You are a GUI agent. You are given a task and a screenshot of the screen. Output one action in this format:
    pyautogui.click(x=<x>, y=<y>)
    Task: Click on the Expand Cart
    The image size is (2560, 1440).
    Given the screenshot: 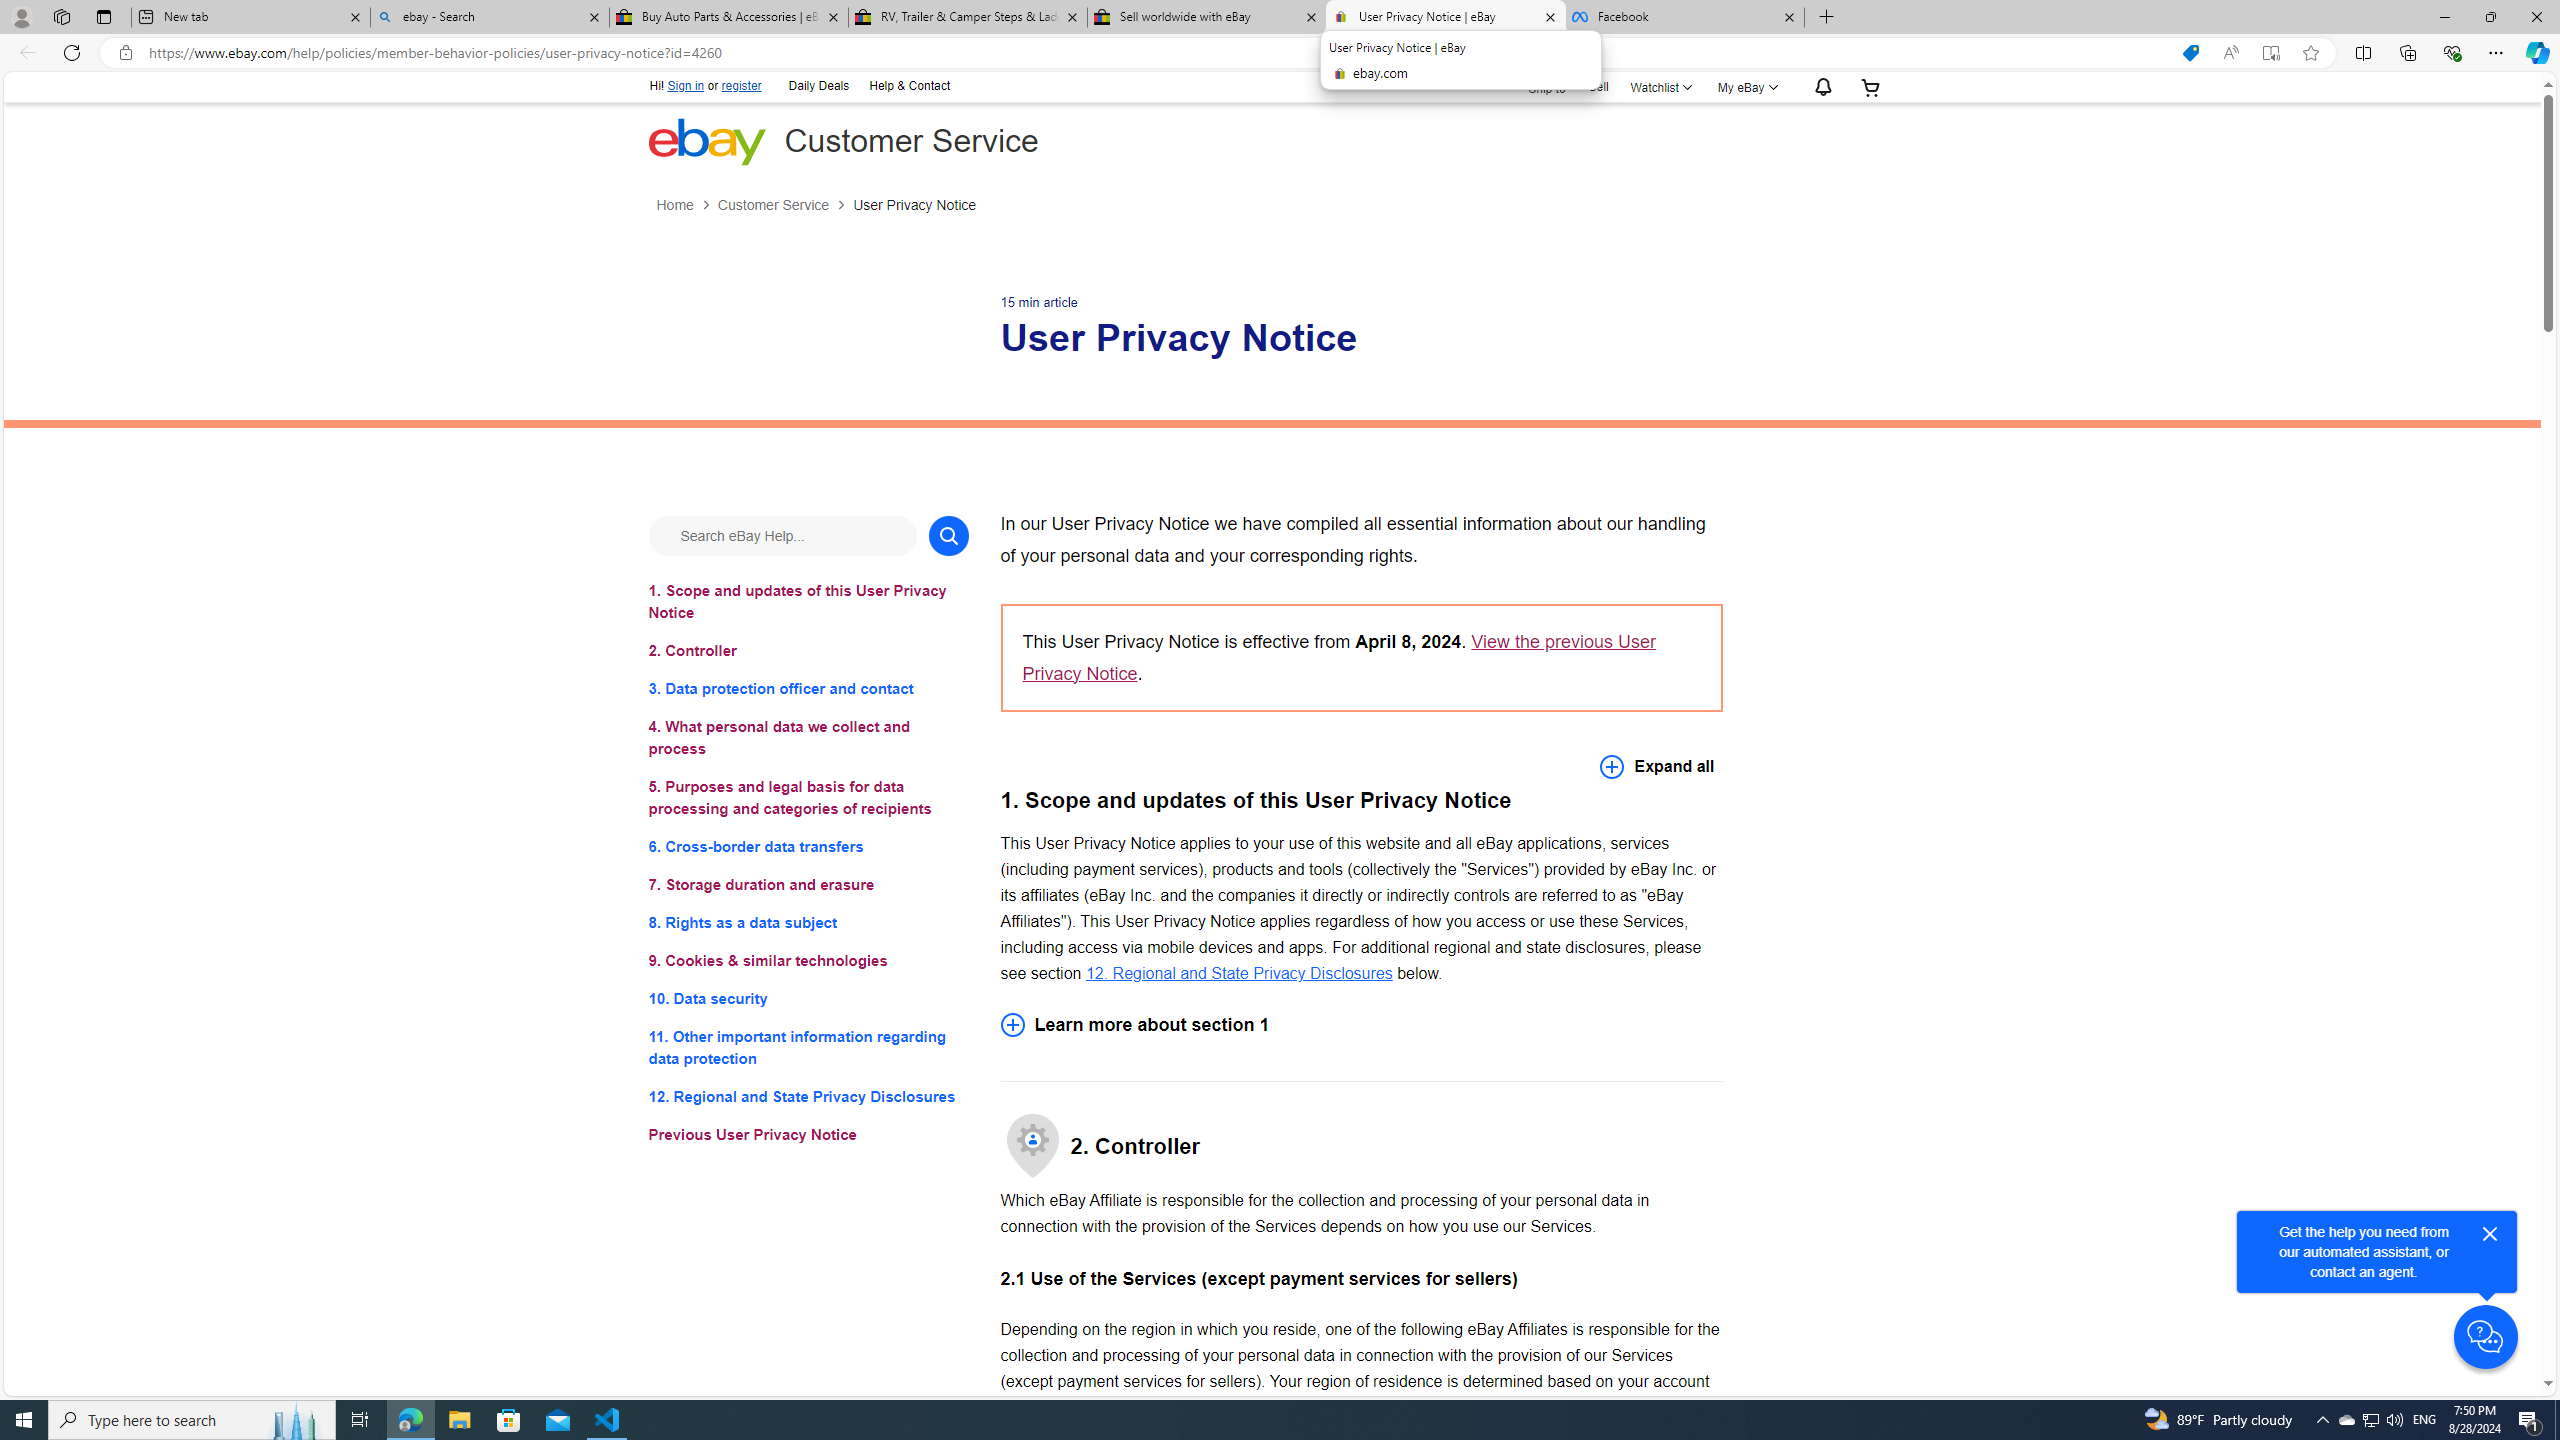 What is the action you would take?
    pyautogui.click(x=1871, y=86)
    